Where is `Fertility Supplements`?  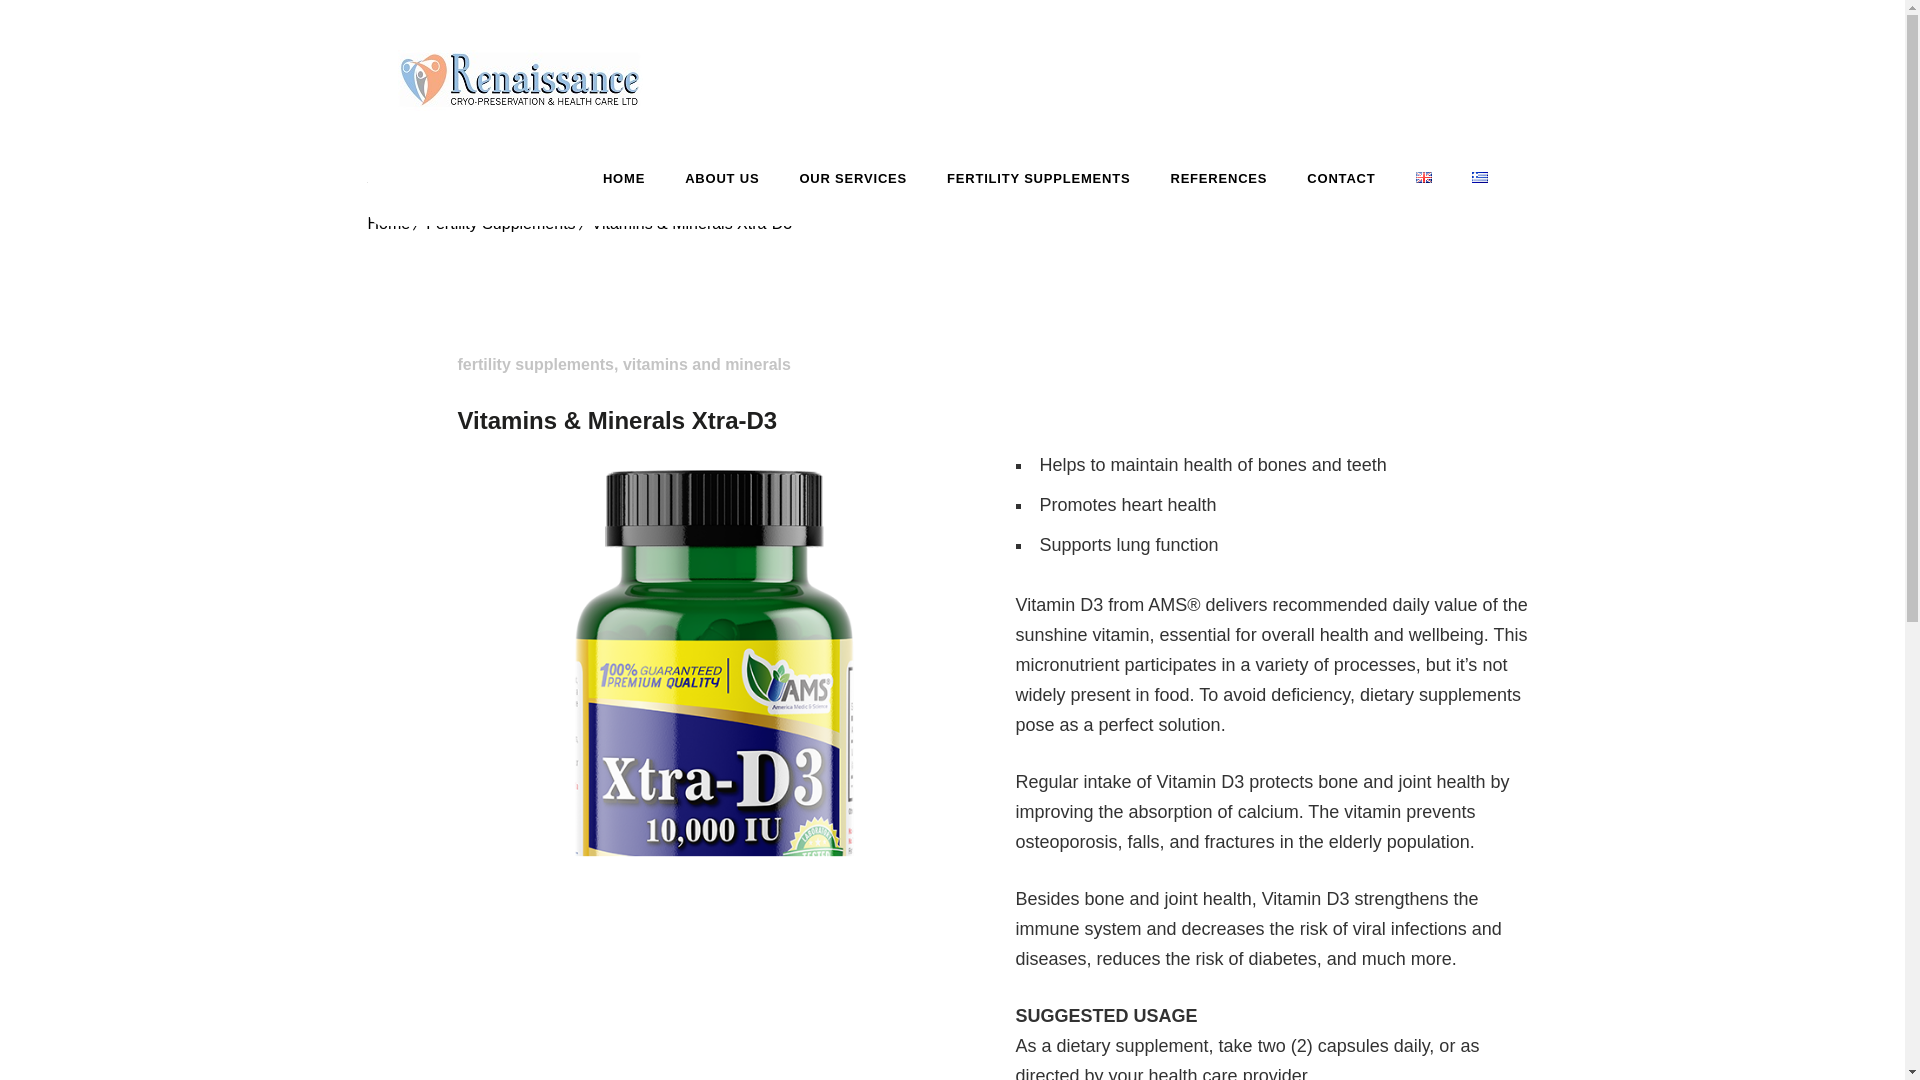 Fertility Supplements is located at coordinates (500, 223).